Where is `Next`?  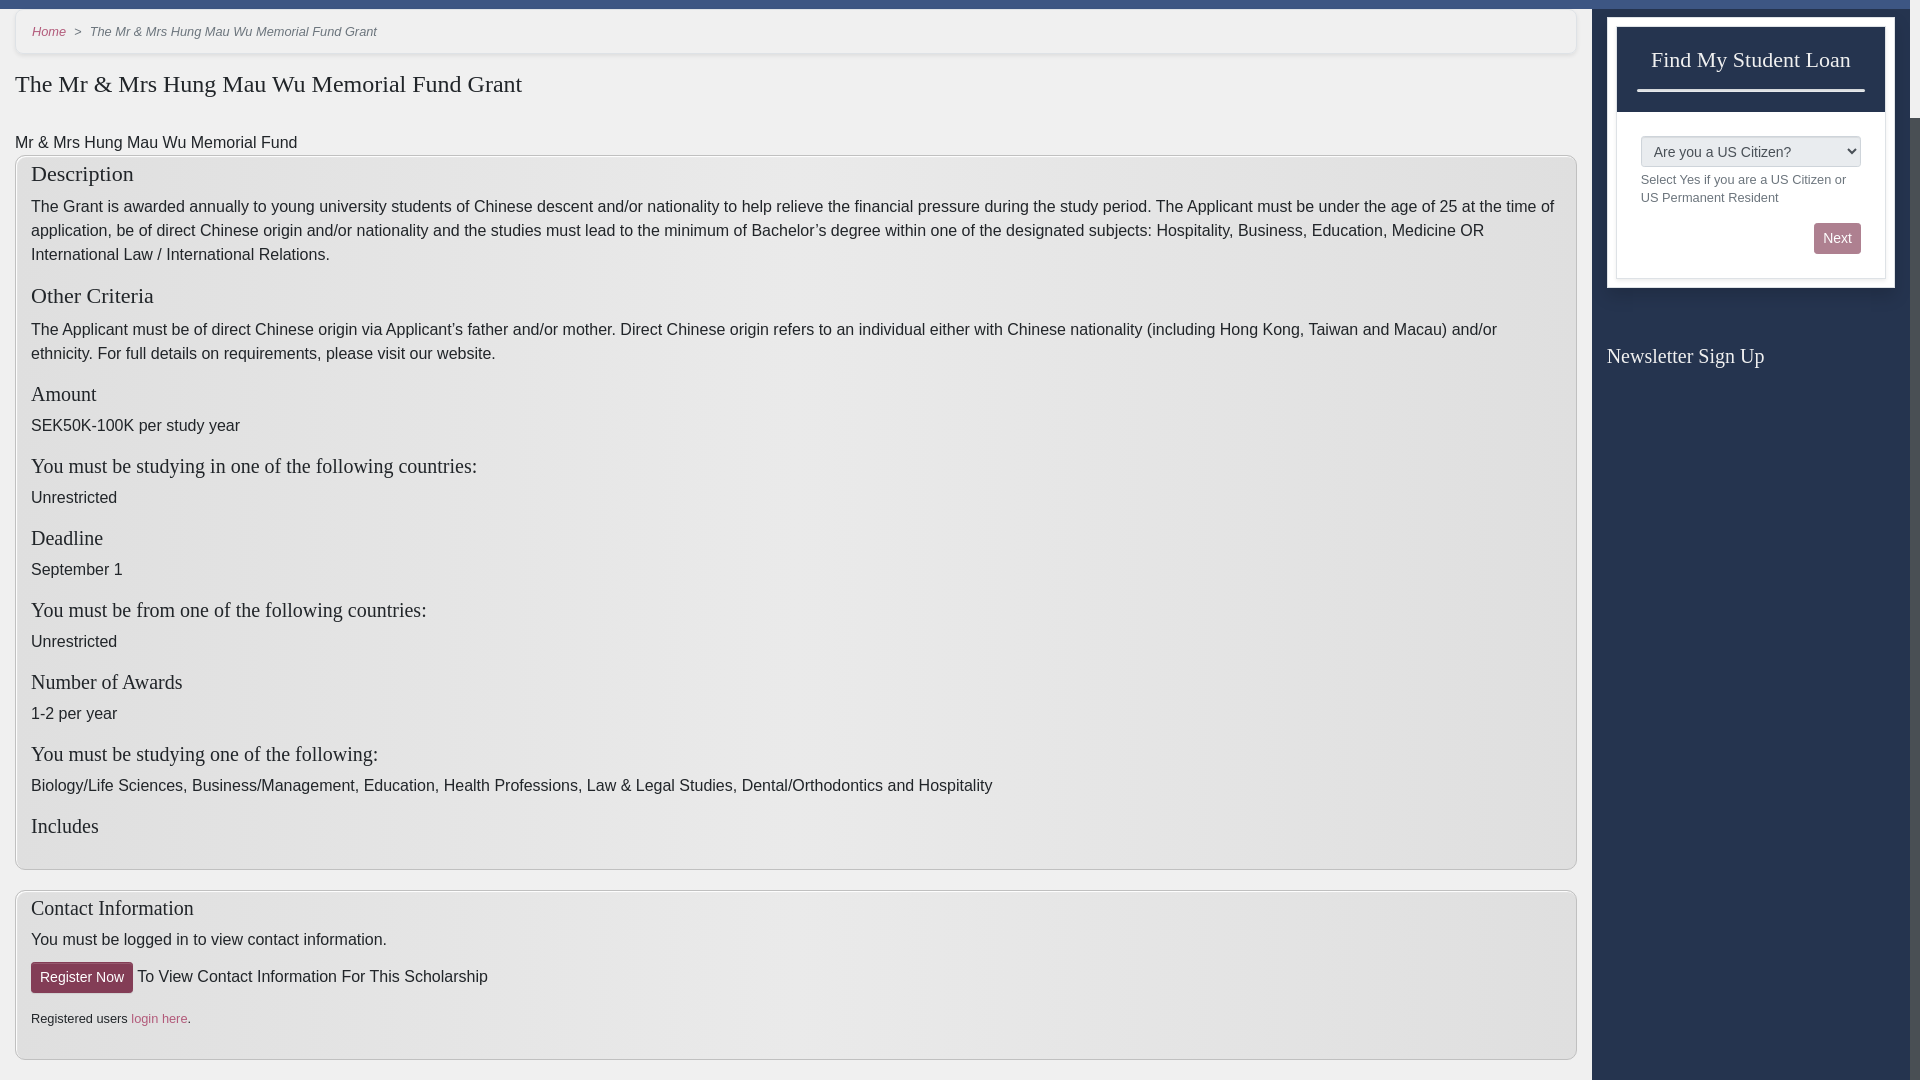 Next is located at coordinates (1837, 238).